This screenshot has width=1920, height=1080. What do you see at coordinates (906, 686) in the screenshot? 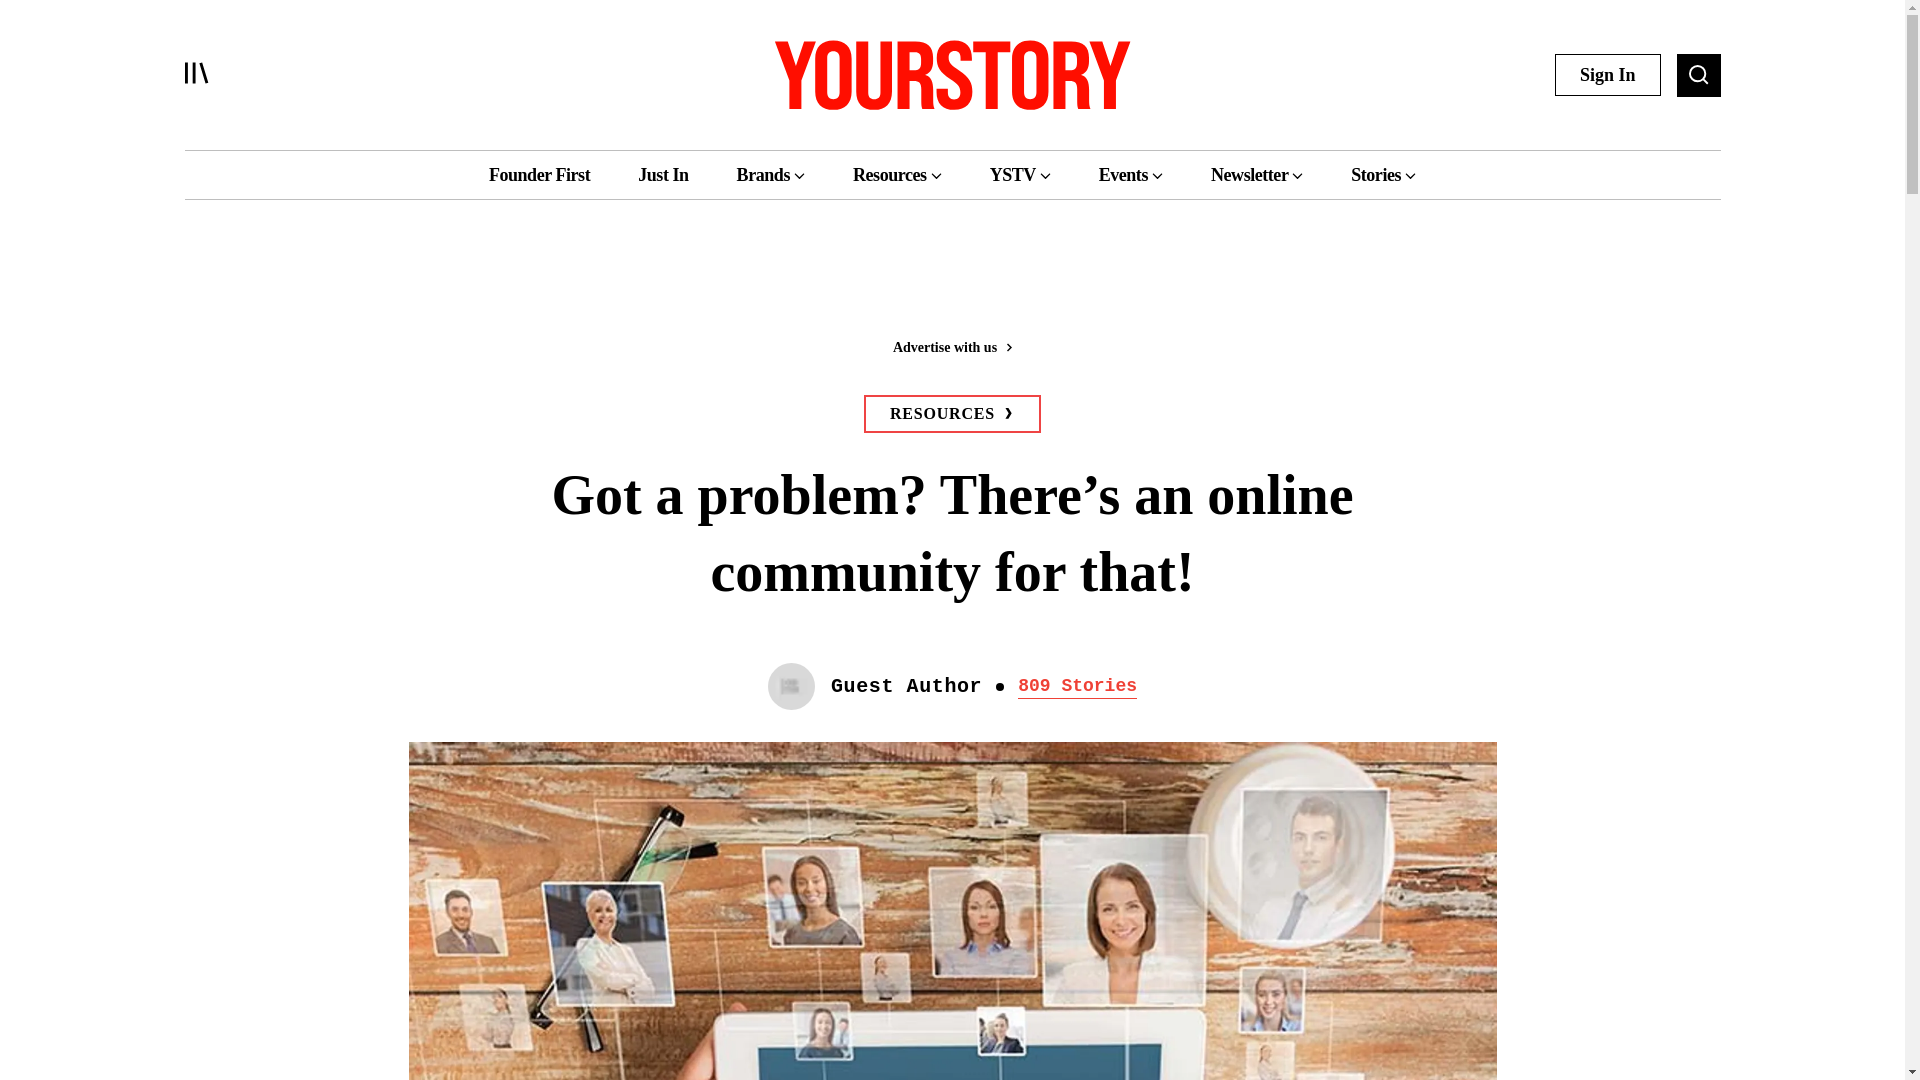
I see `Guest Author` at bounding box center [906, 686].